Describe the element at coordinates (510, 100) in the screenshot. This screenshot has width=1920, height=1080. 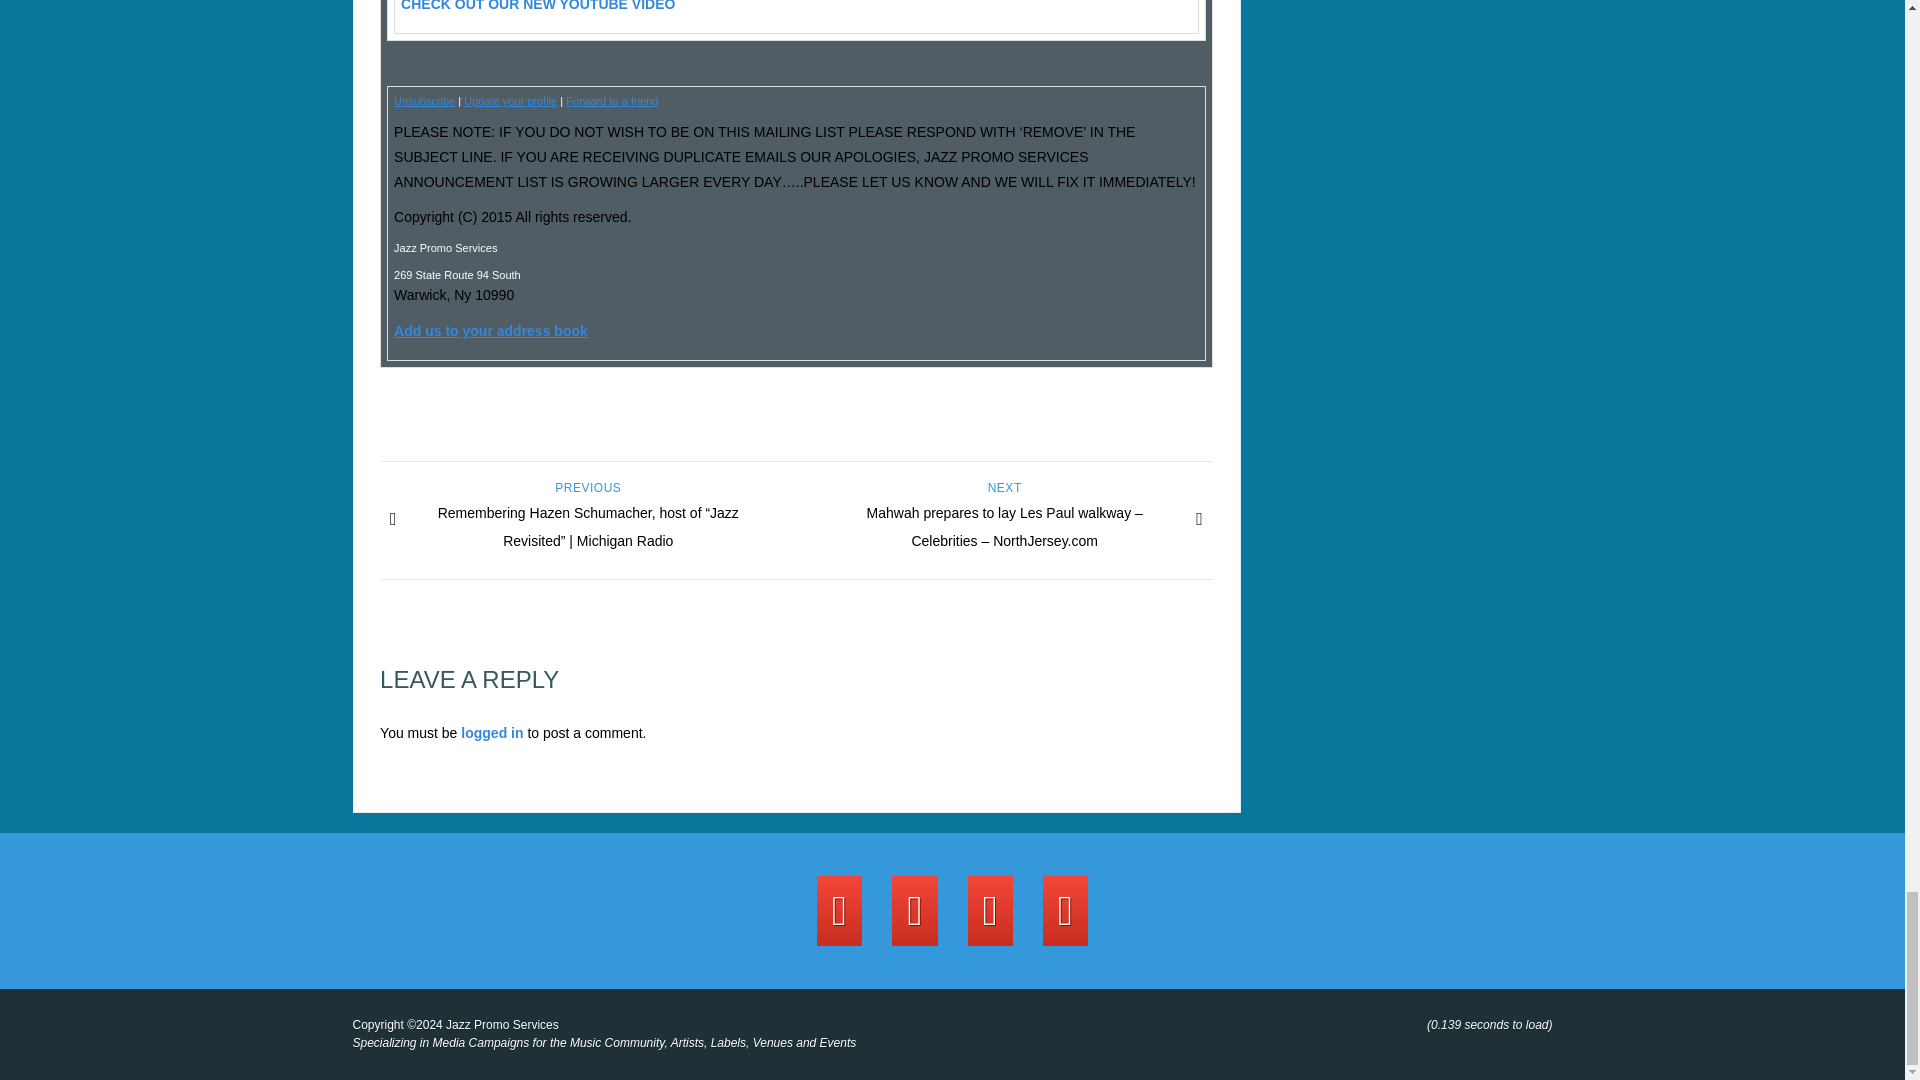
I see `Update your profile` at that location.